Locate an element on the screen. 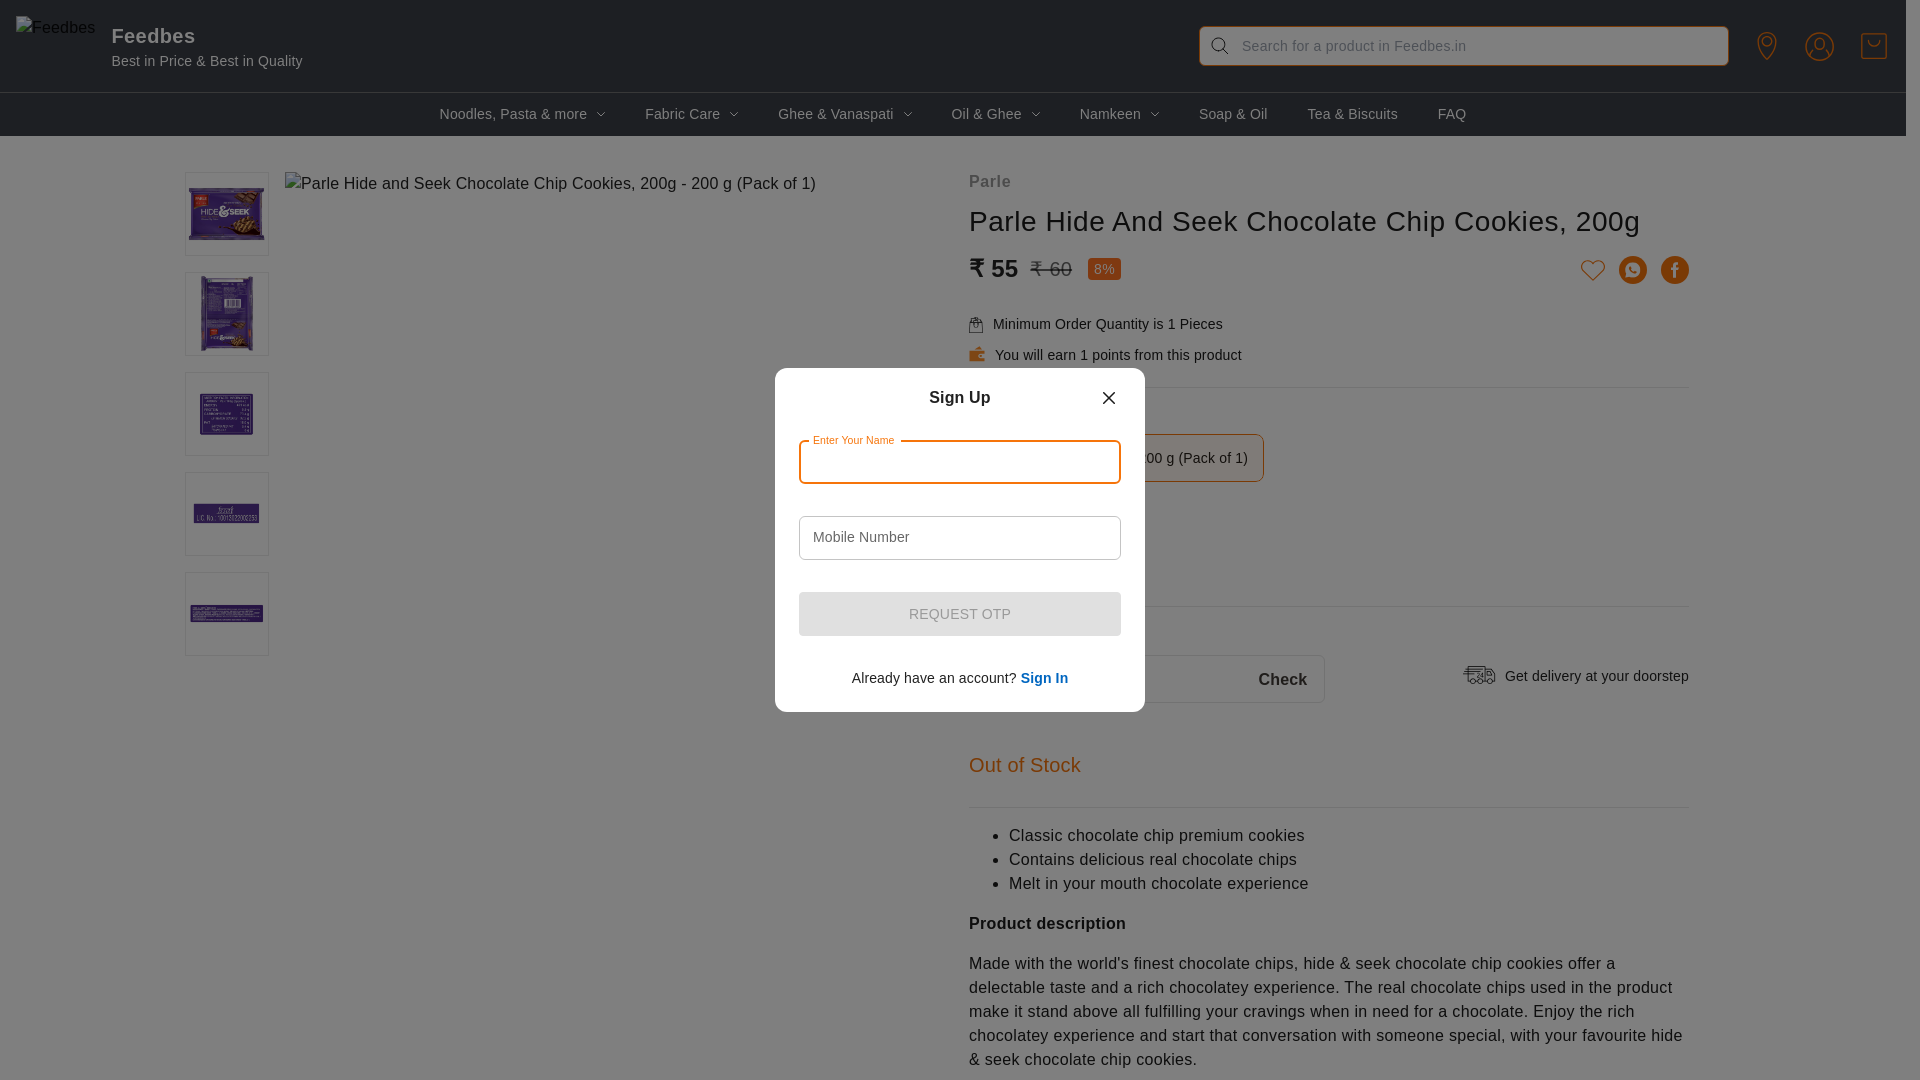 The height and width of the screenshot is (1080, 1920). Feedbes is located at coordinates (54, 46).